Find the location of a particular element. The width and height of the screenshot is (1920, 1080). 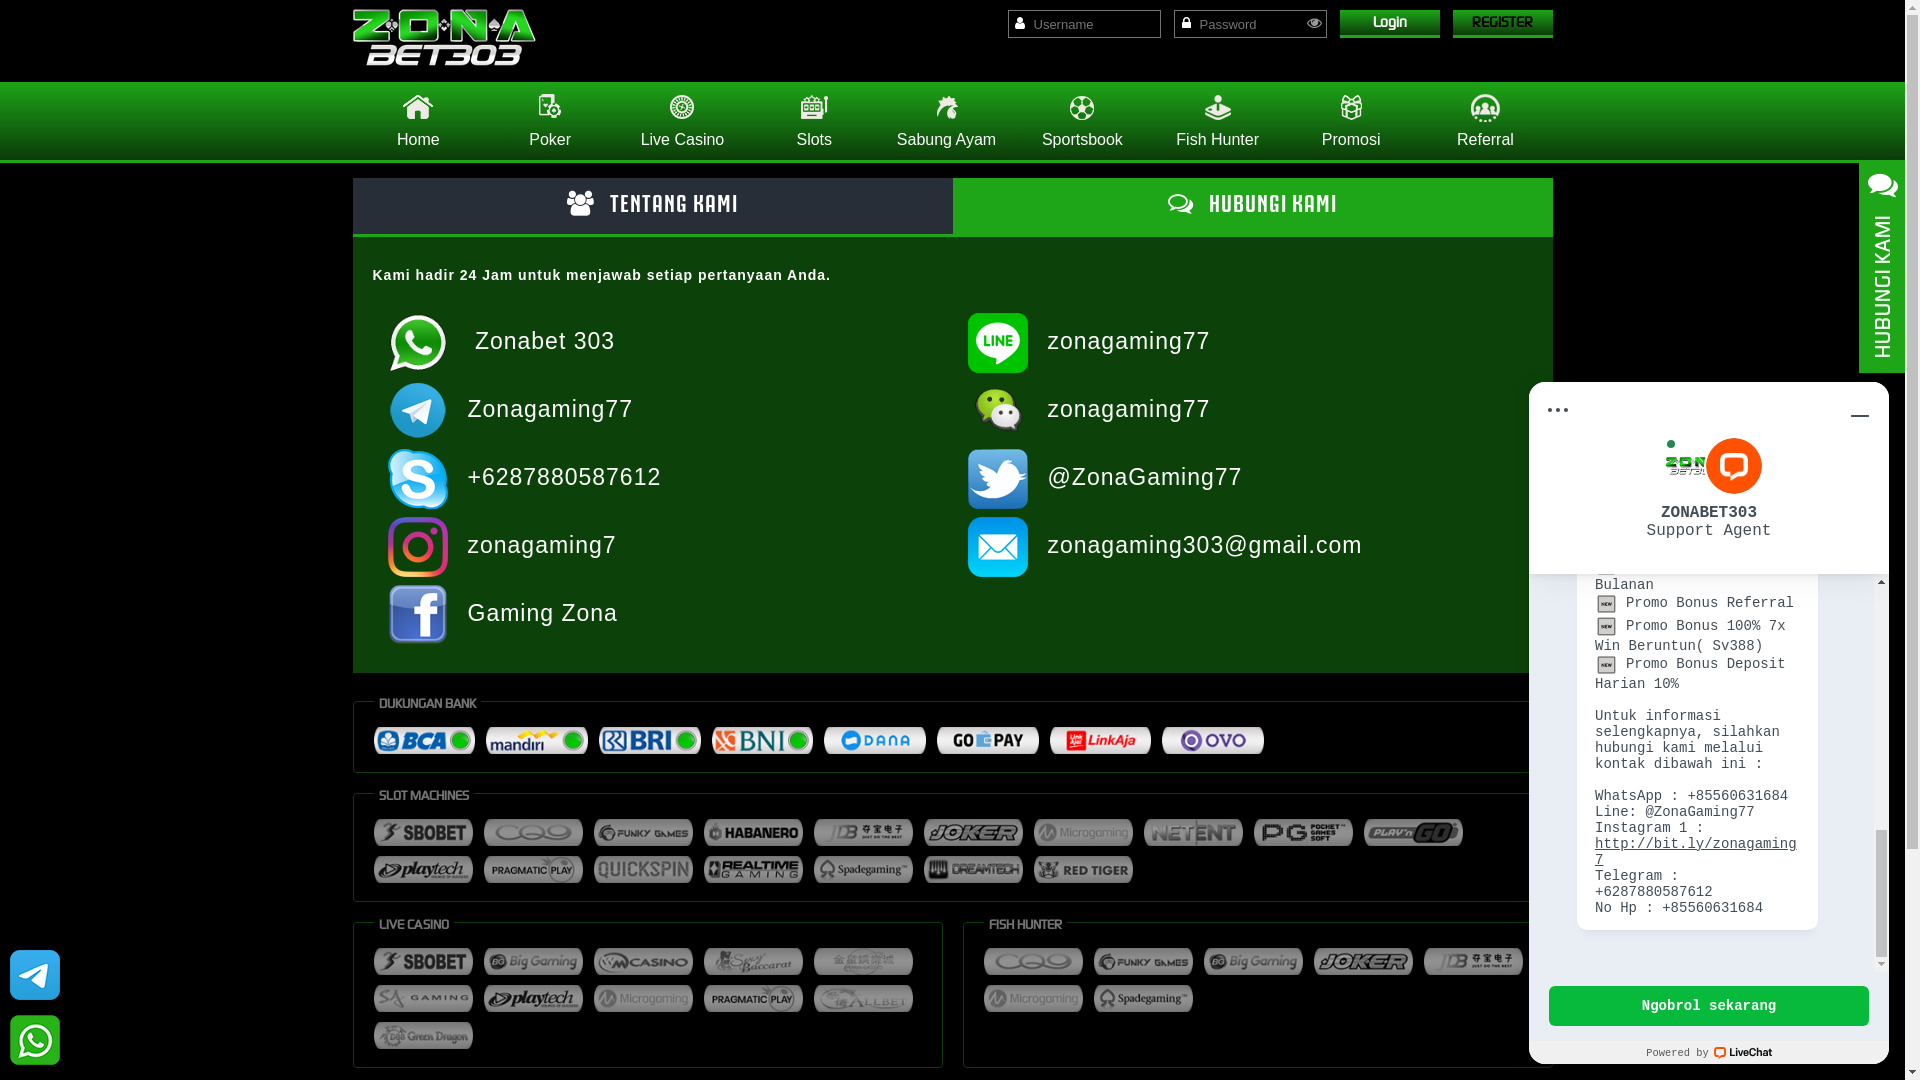

Referral is located at coordinates (1485, 121).